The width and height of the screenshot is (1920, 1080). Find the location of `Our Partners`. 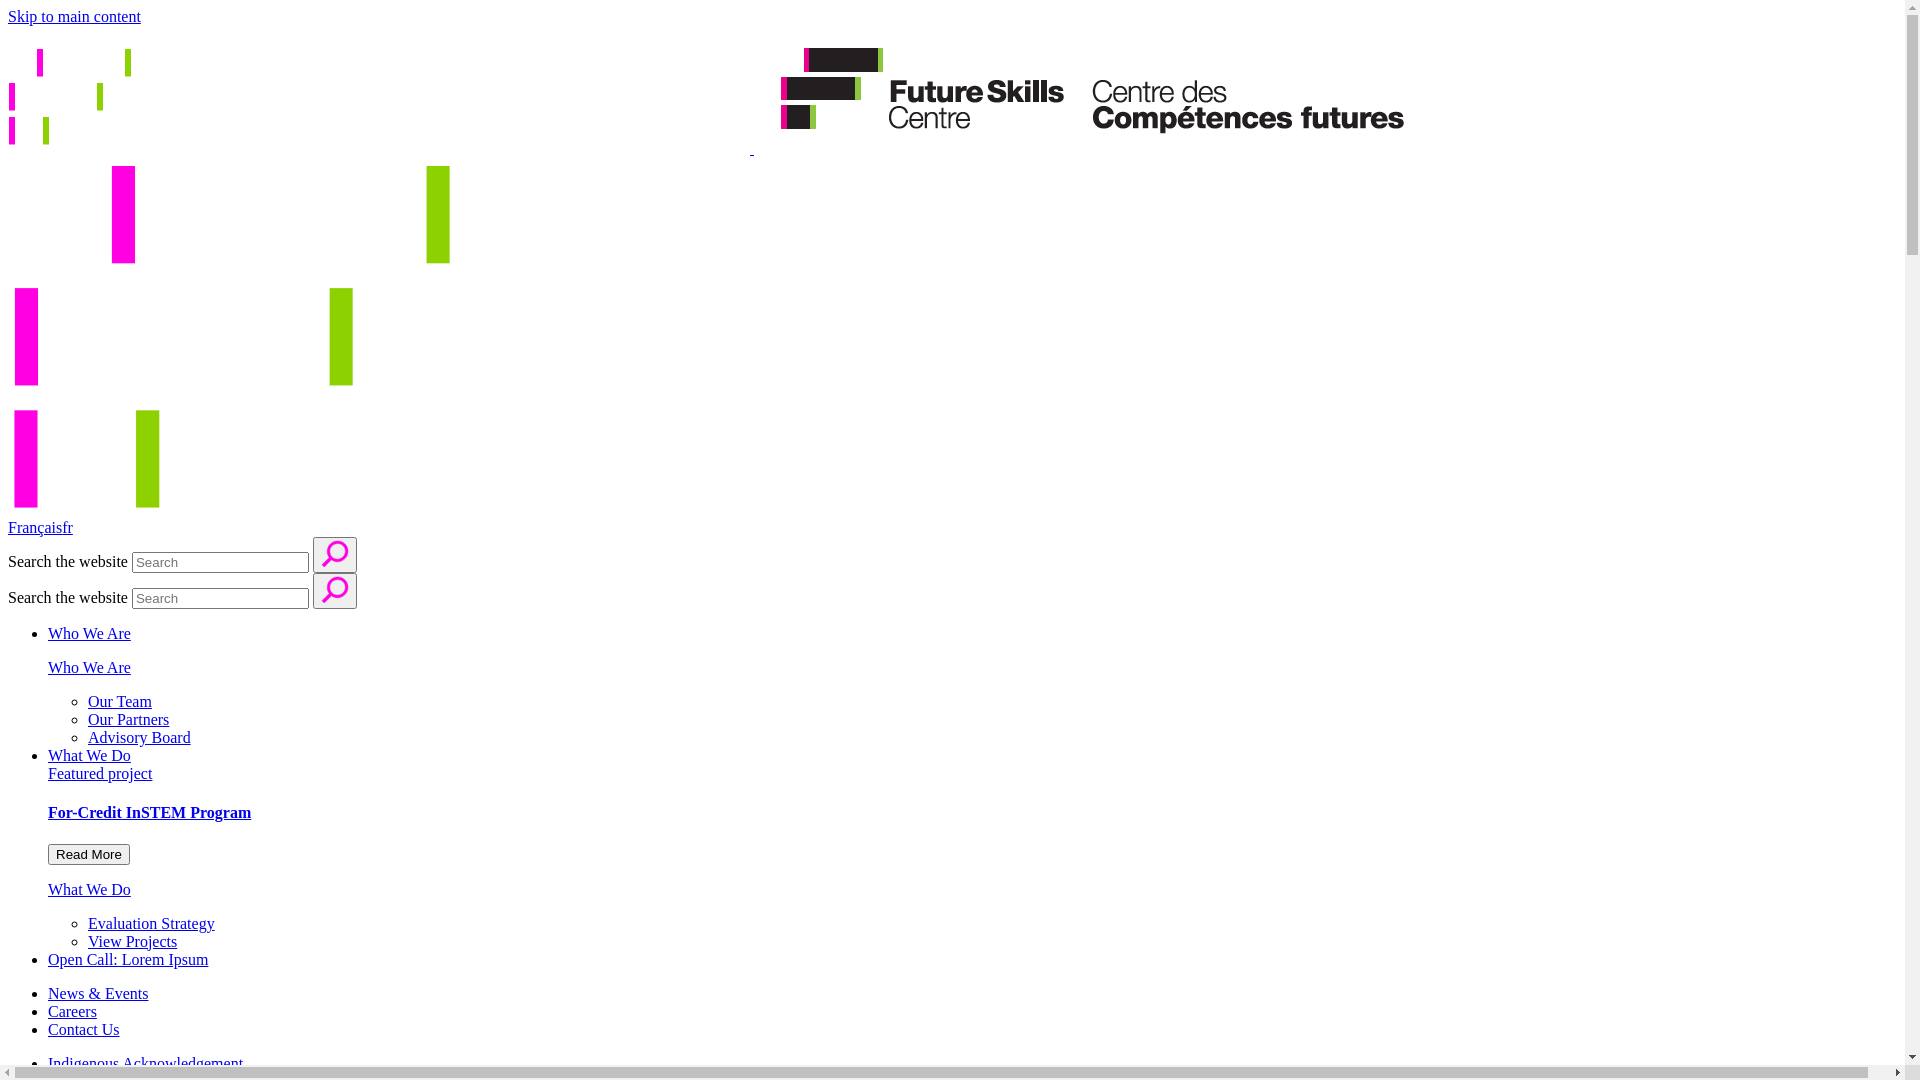

Our Partners is located at coordinates (128, 720).